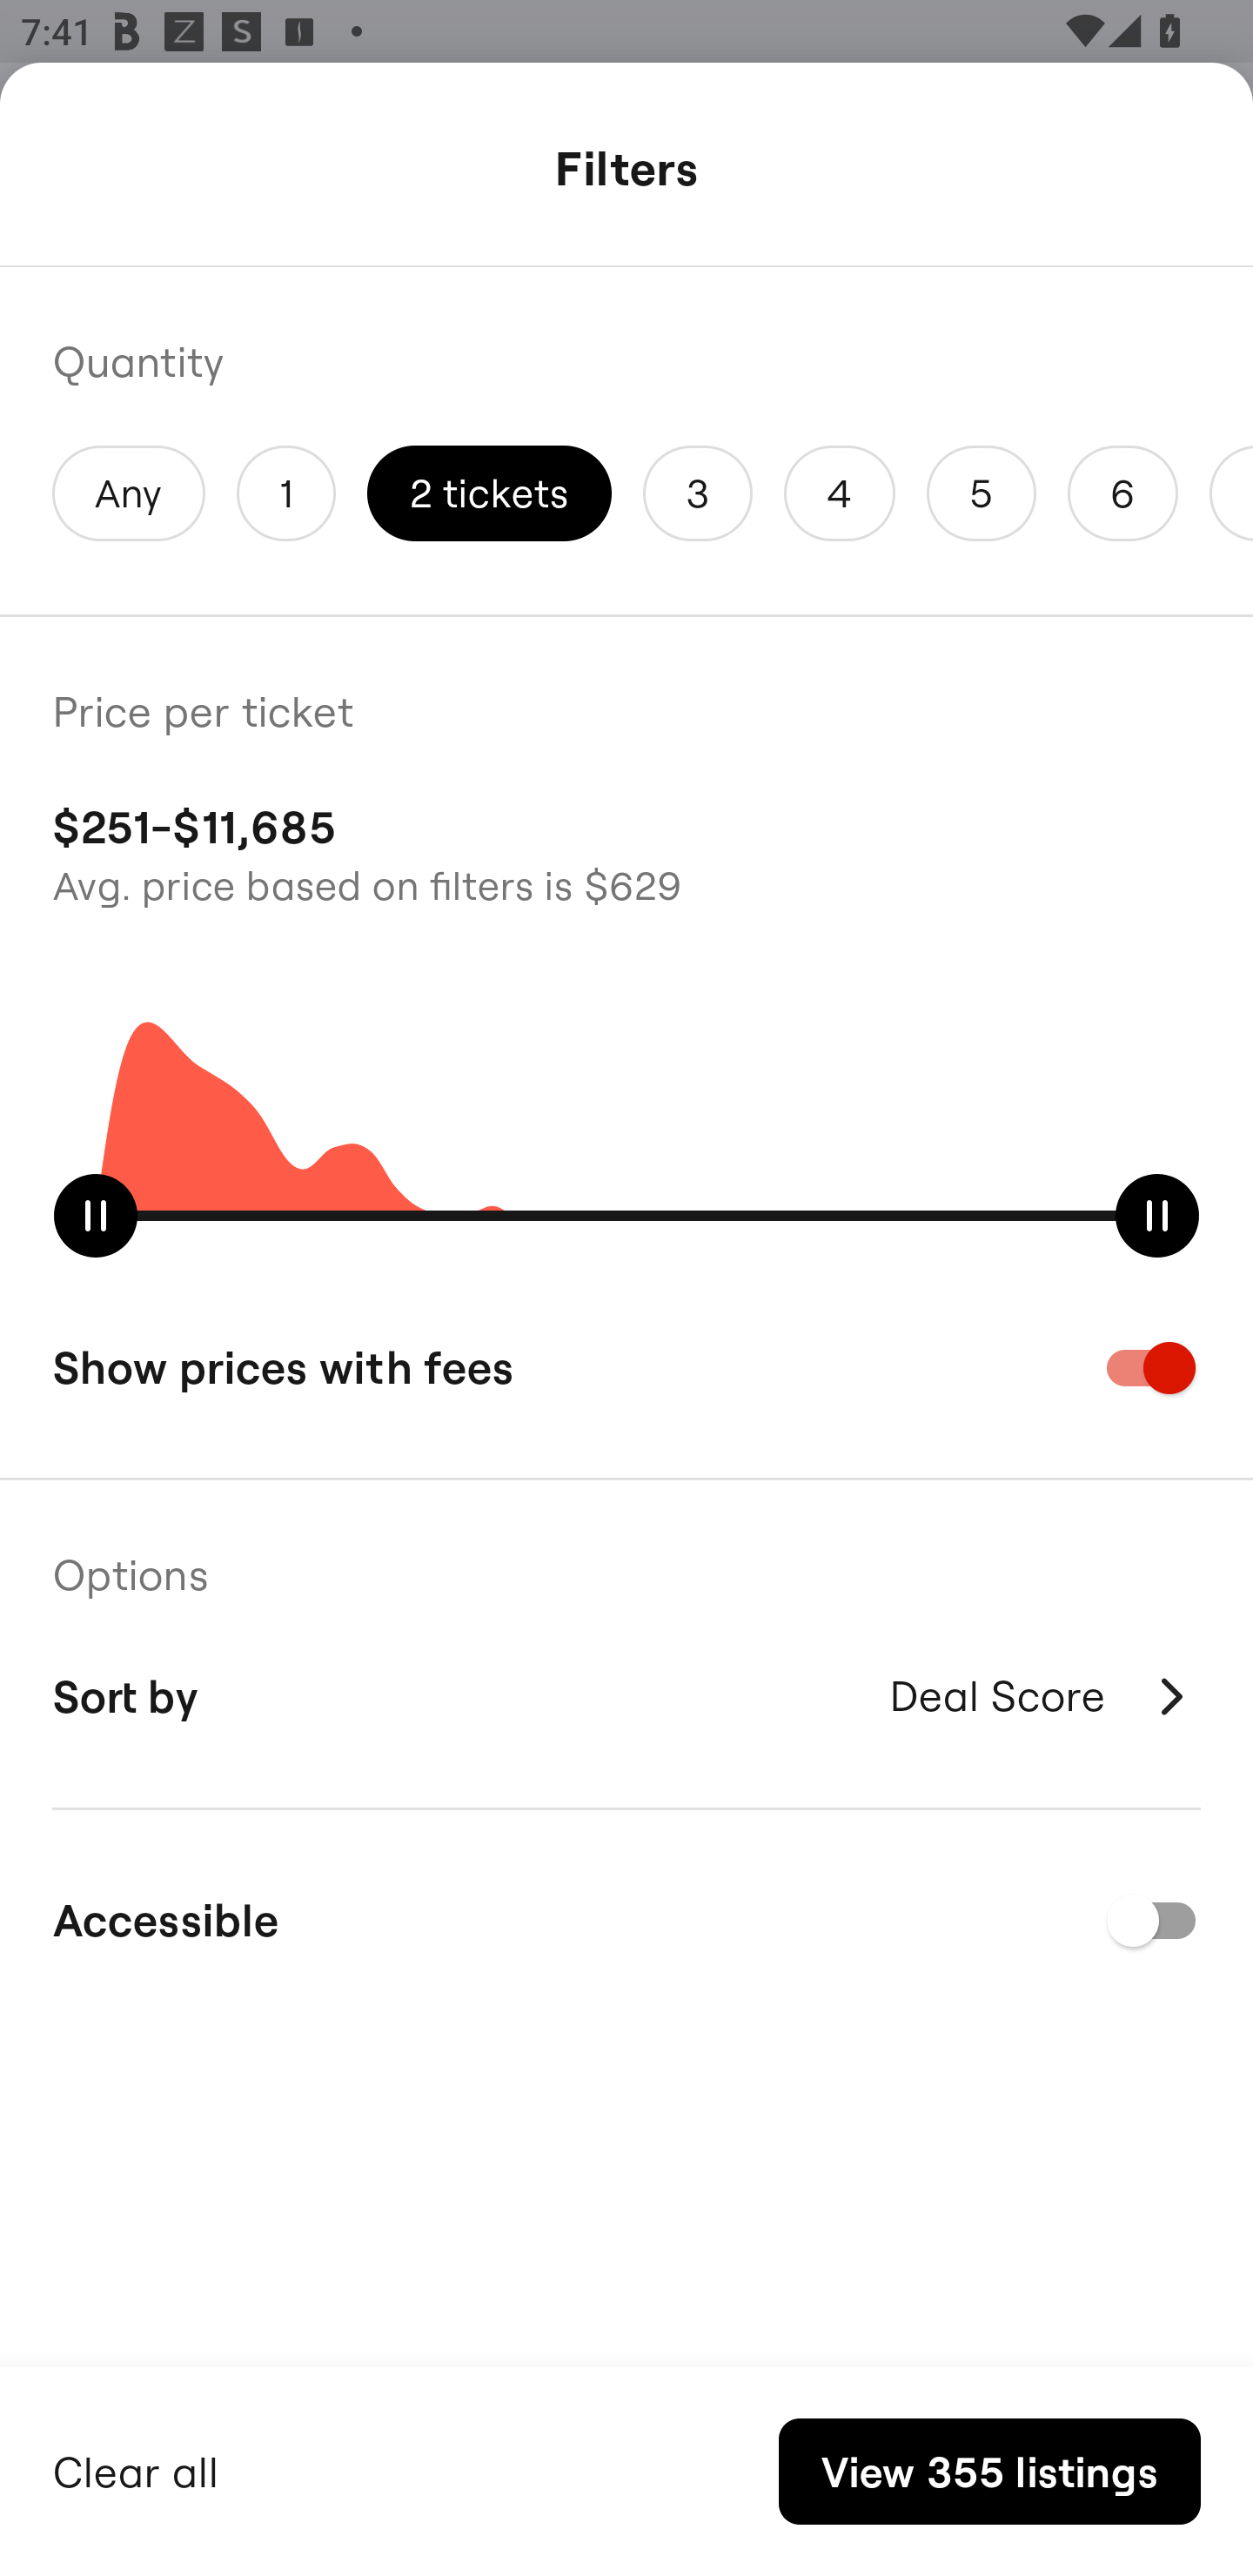  Describe the element at coordinates (626, 851) in the screenshot. I see `$251-$11,685 Avg. price based on filters is $629` at that location.